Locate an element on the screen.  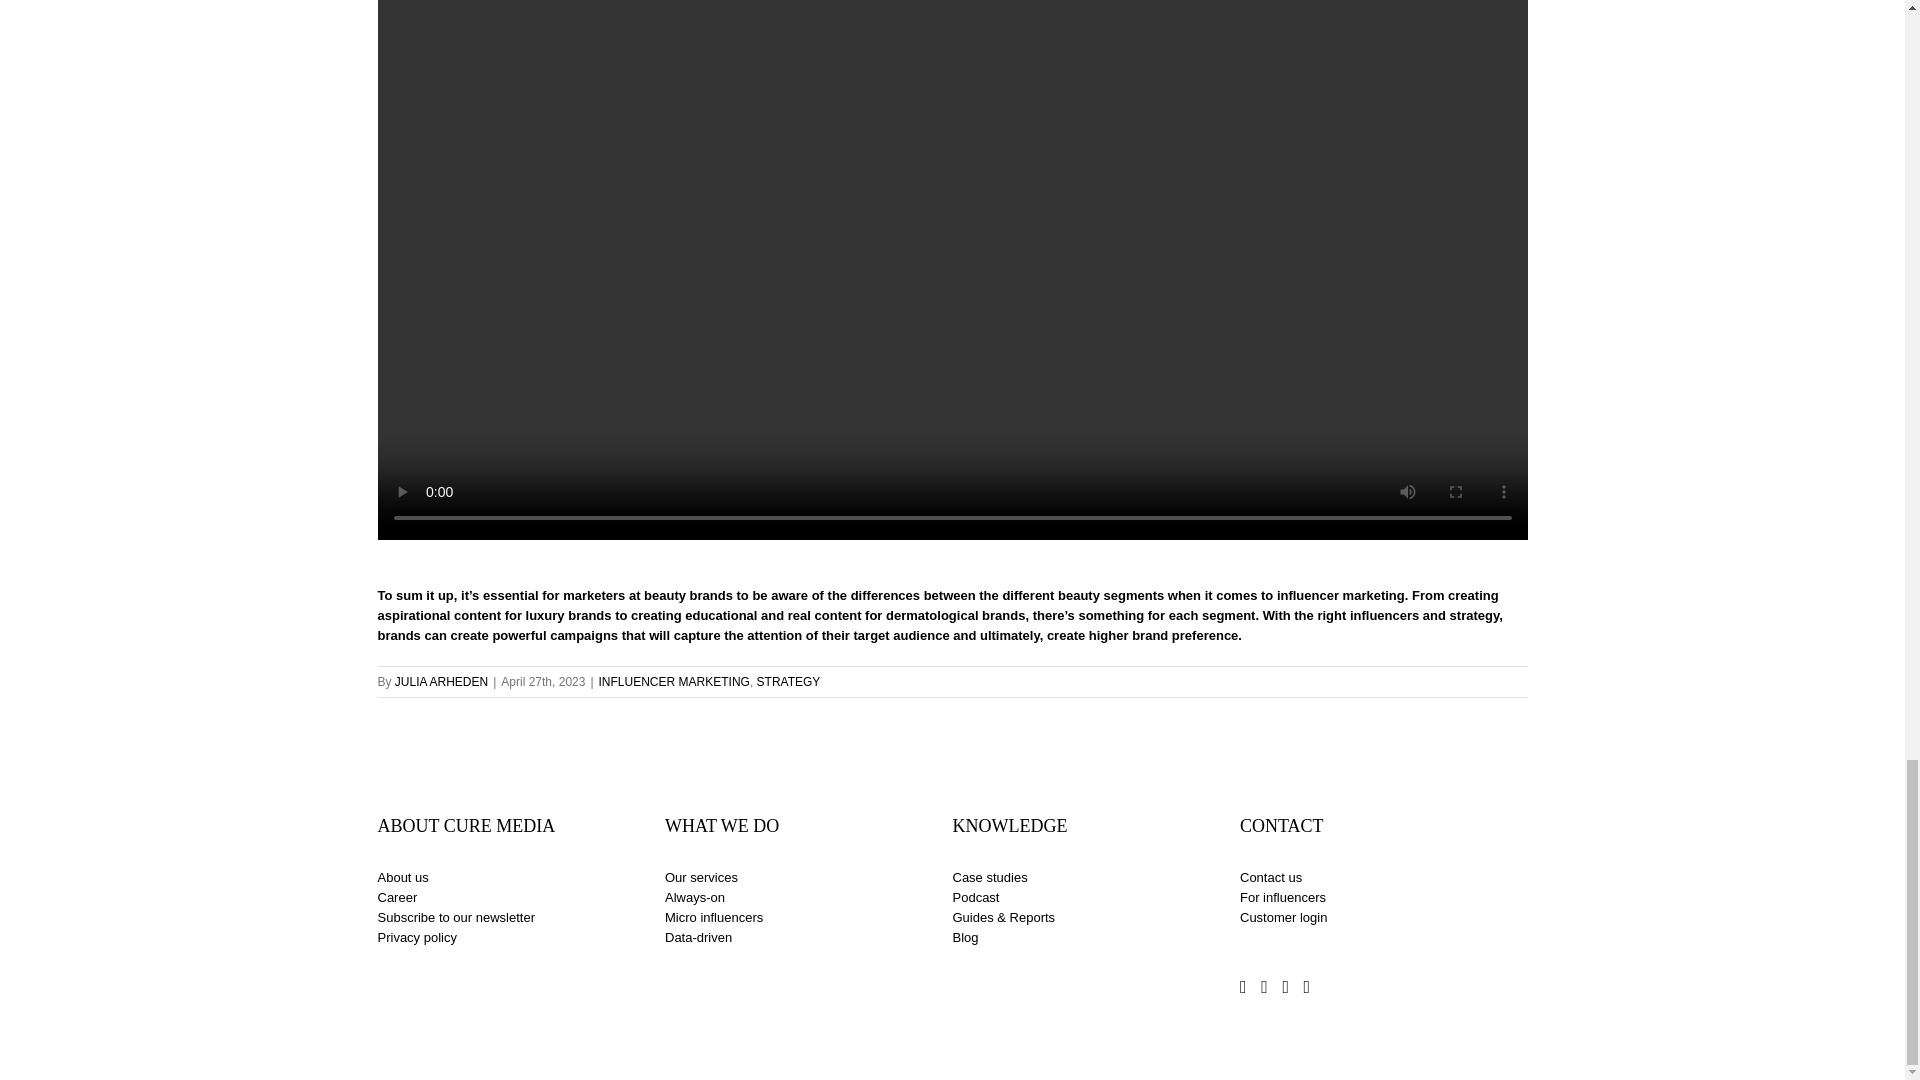
Posts by JULIA ARHEDEN is located at coordinates (441, 682).